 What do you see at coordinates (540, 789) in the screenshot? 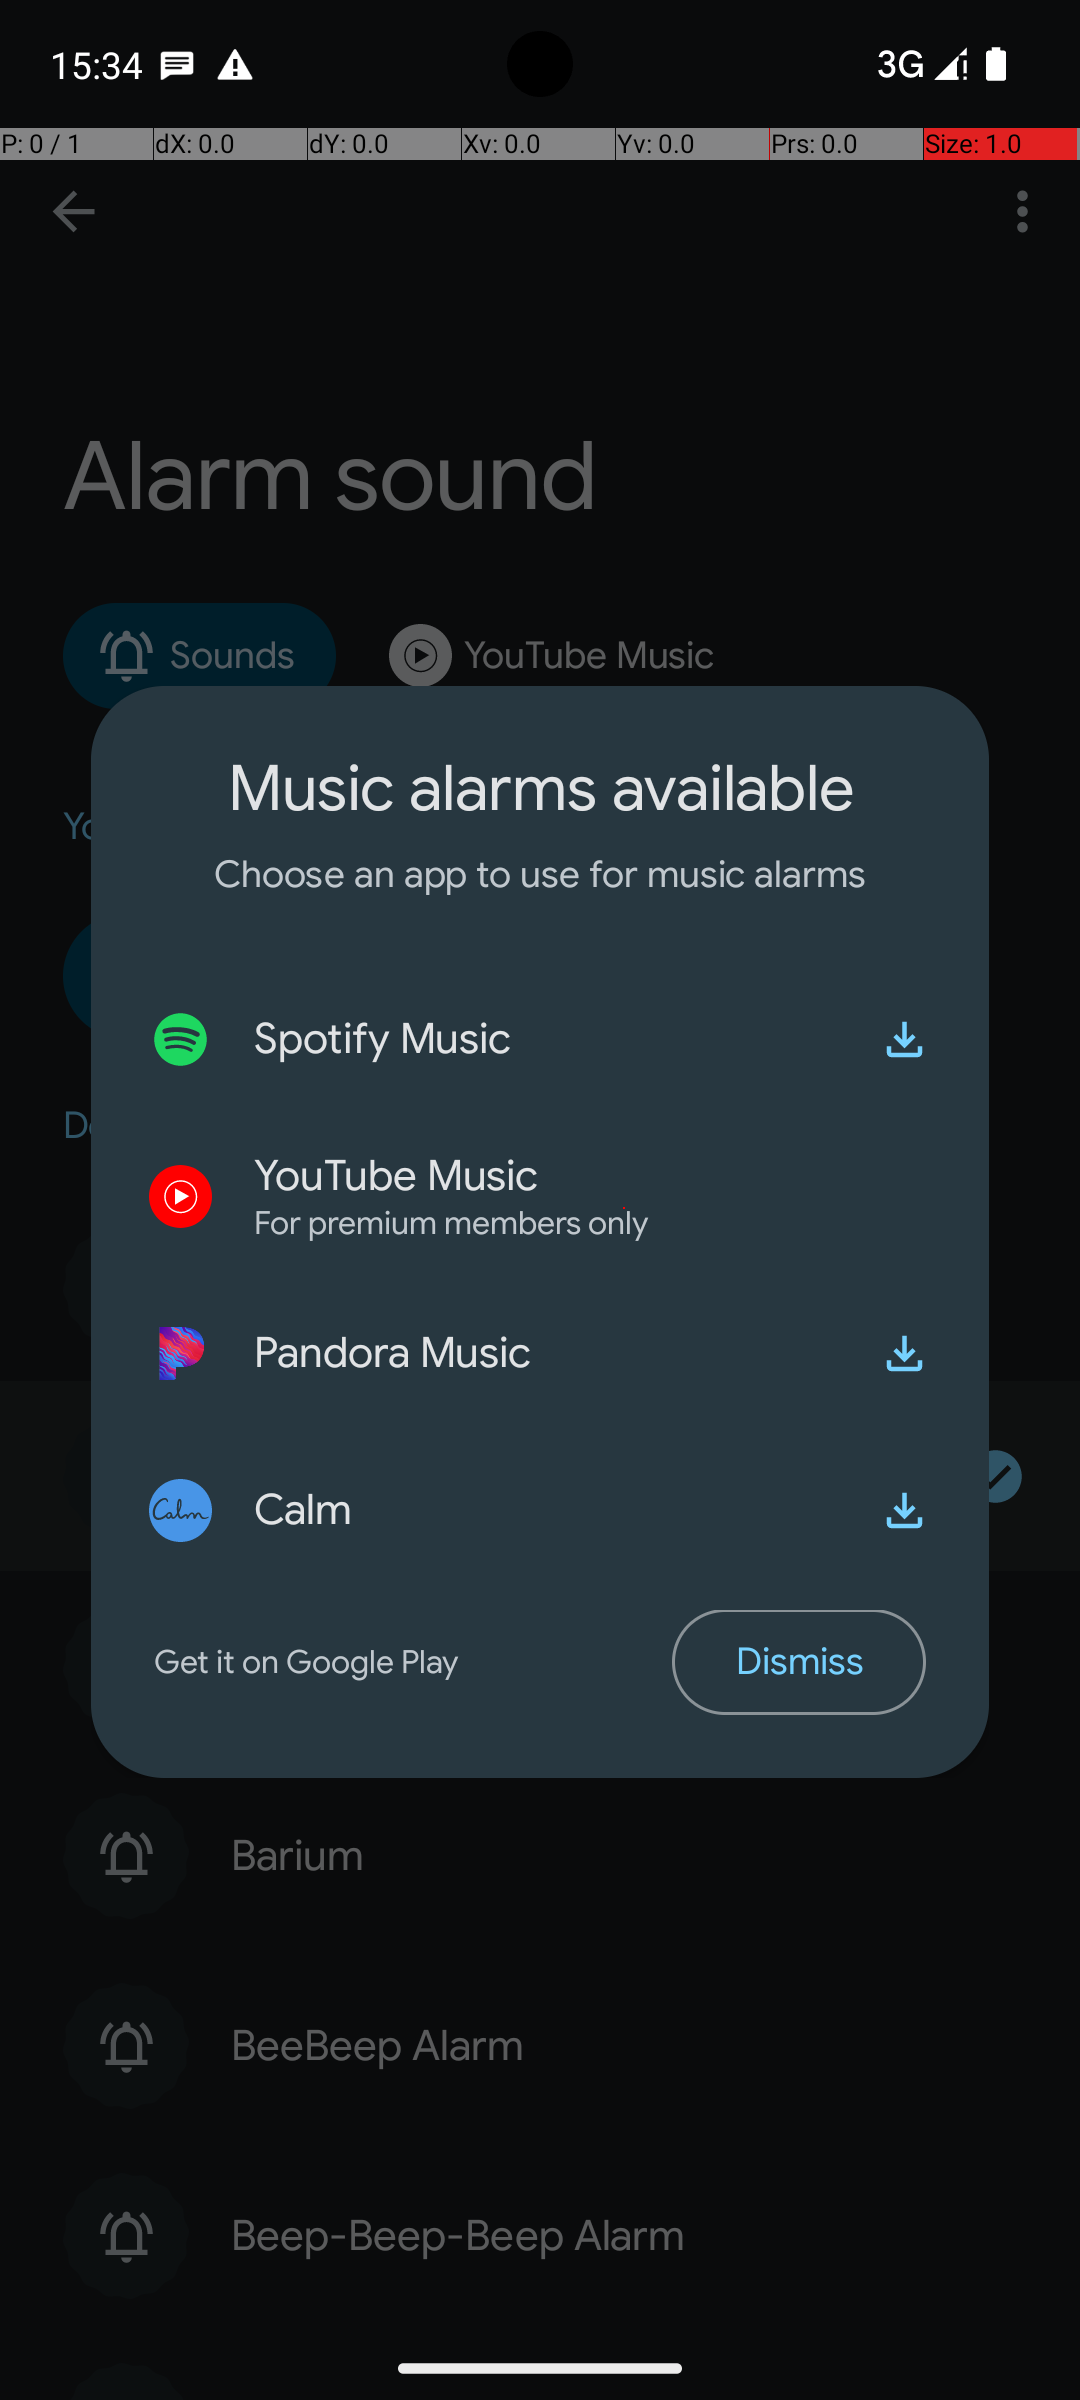
I see `Music alarms available` at bounding box center [540, 789].